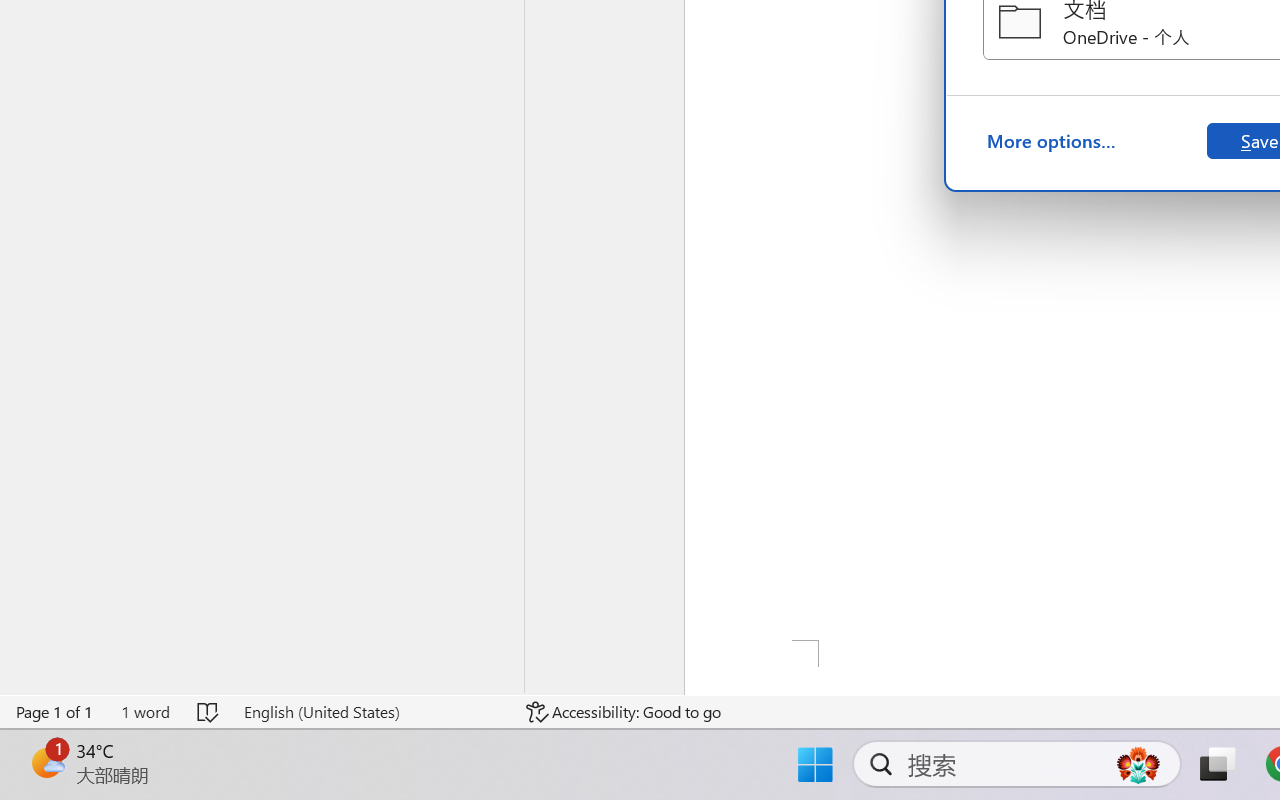 The width and height of the screenshot is (1280, 800). What do you see at coordinates (145, 712) in the screenshot?
I see `Word Count 1 word` at bounding box center [145, 712].